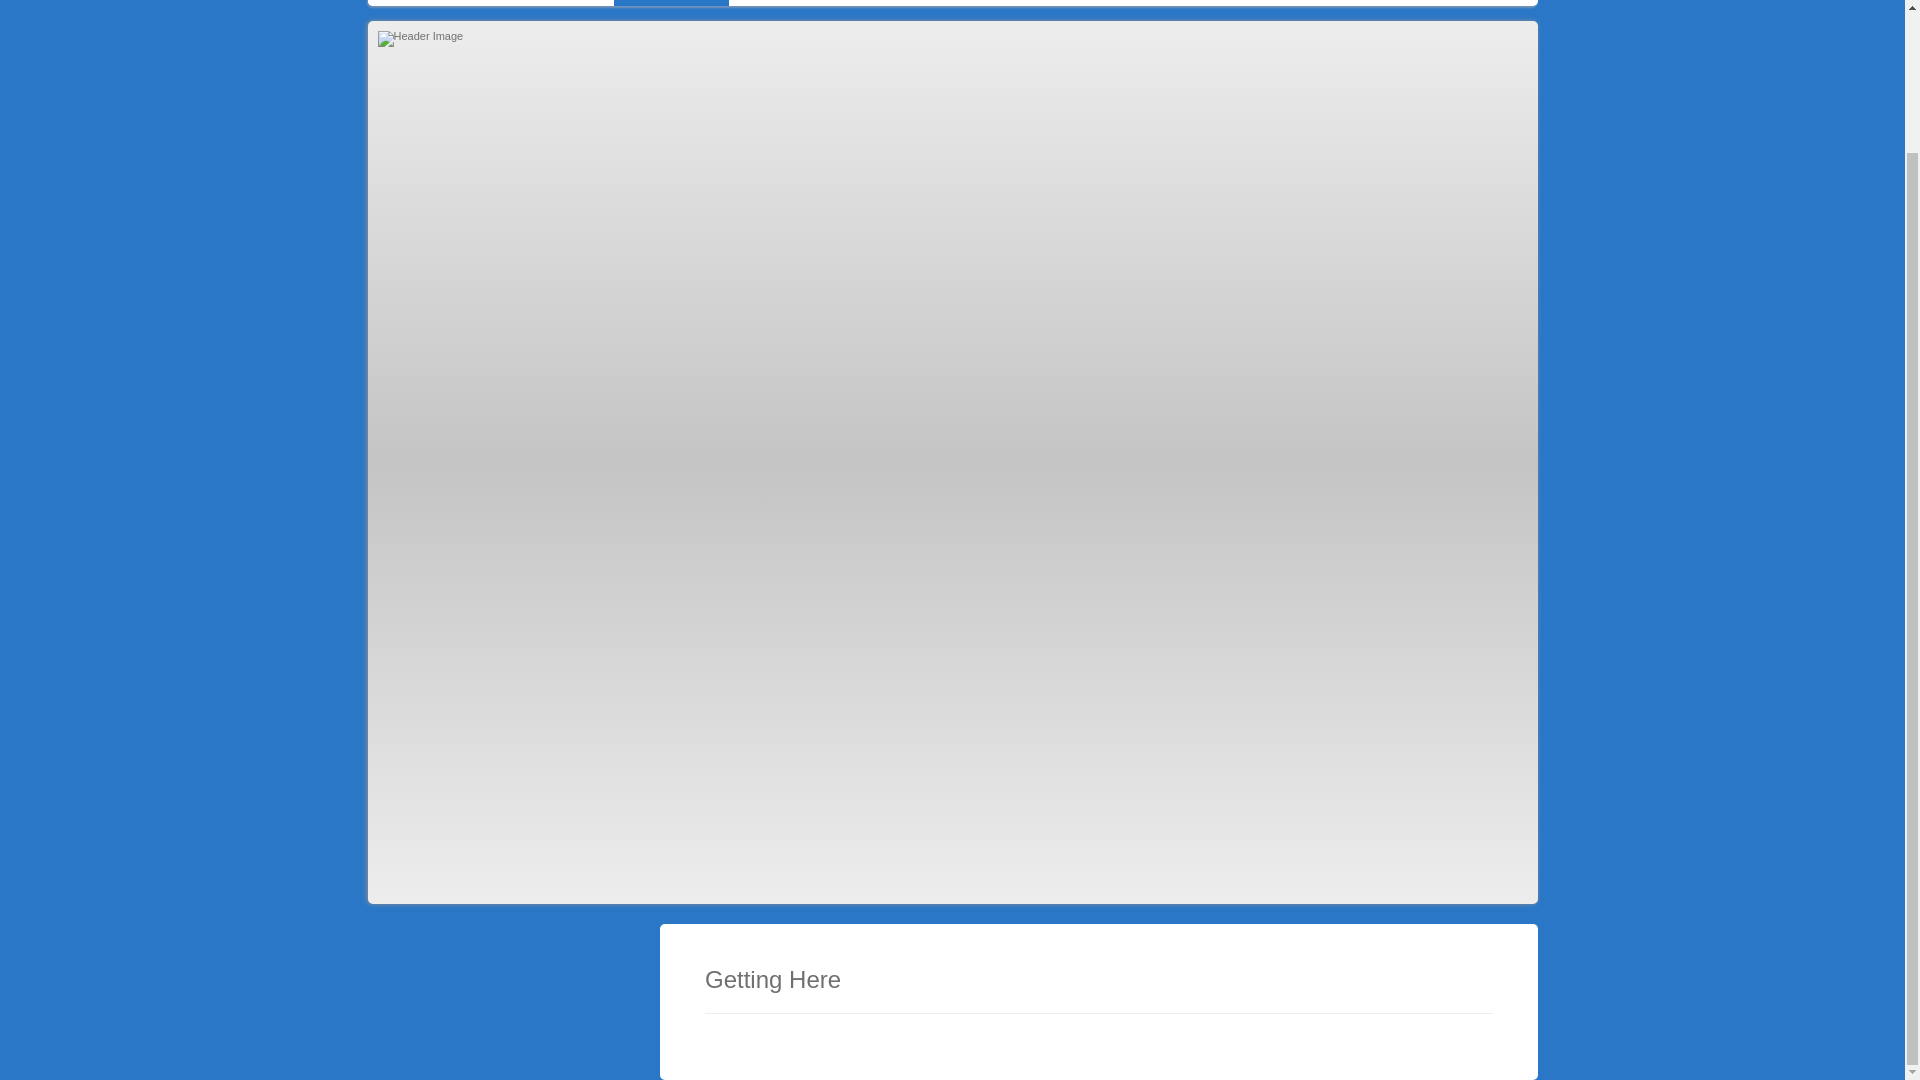  I want to click on Rates, so click(840, 3).